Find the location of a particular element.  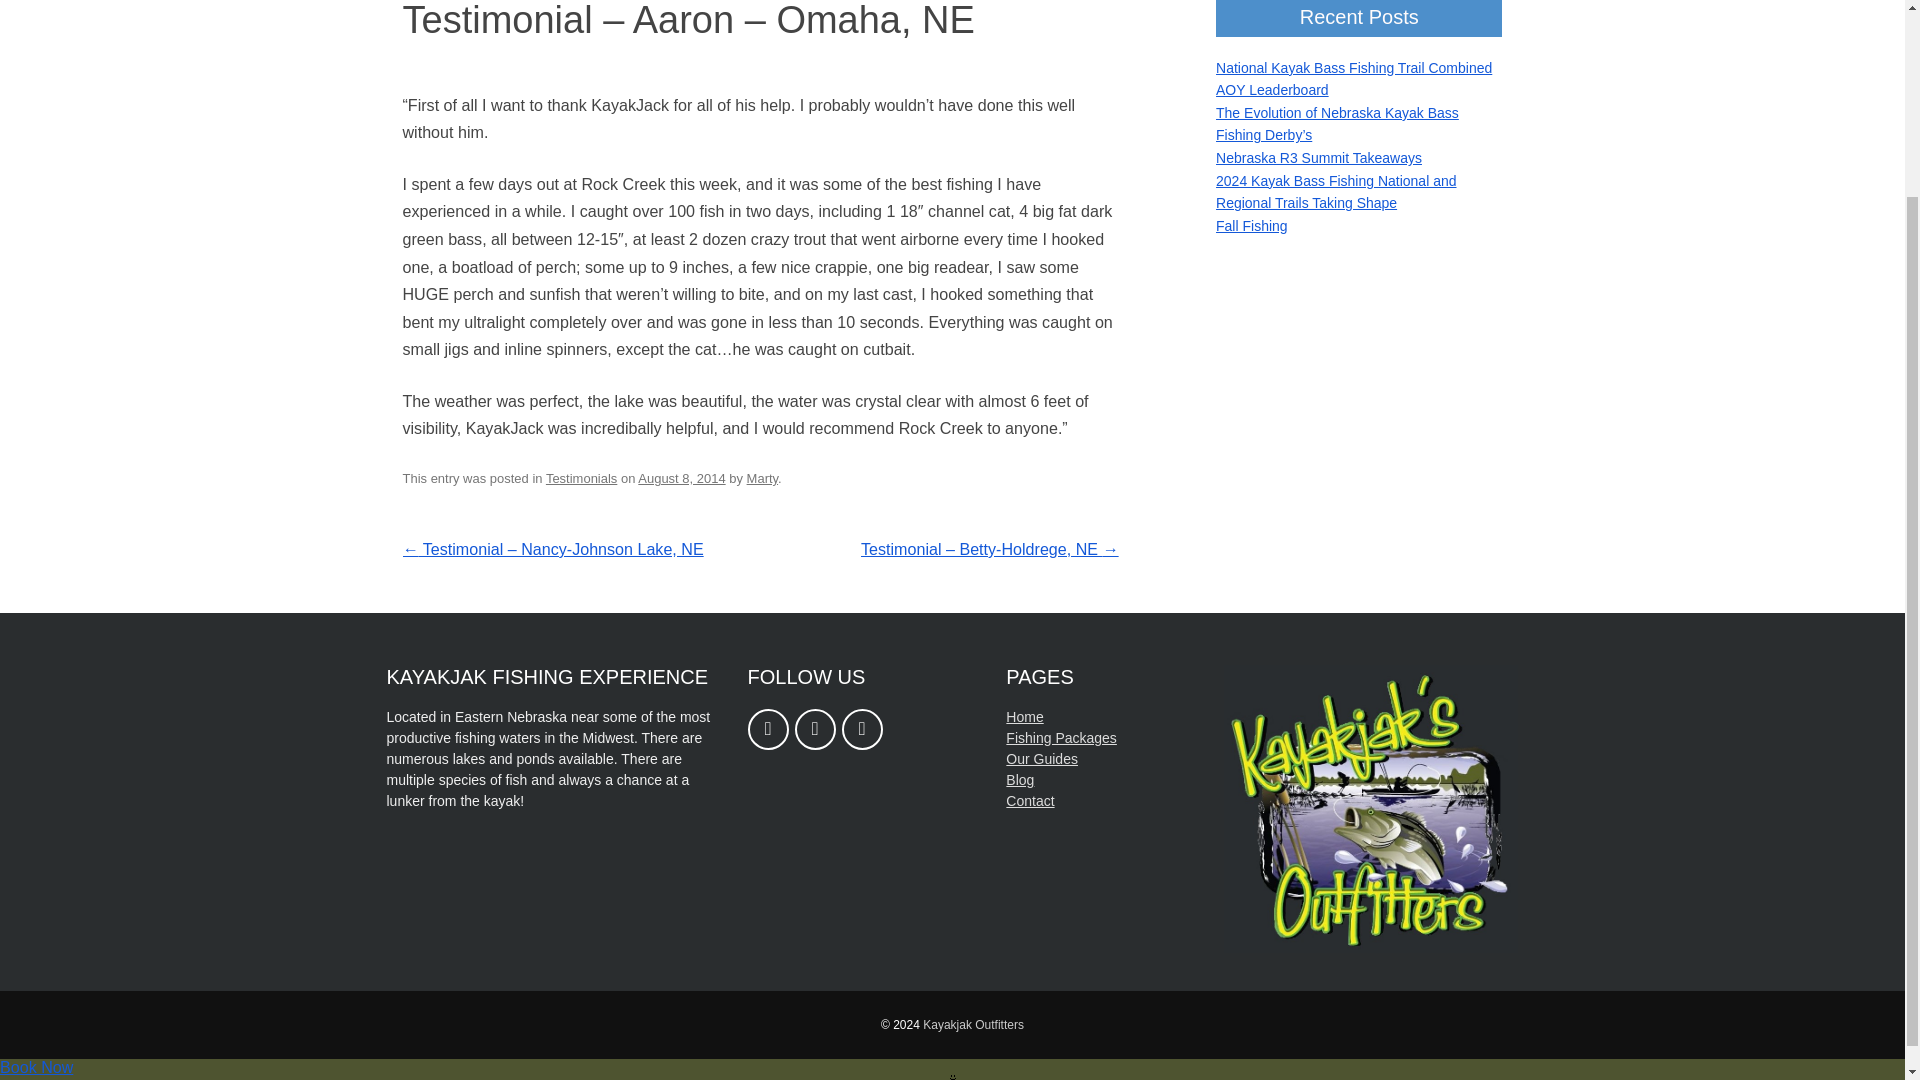

Testimonials is located at coordinates (580, 478).